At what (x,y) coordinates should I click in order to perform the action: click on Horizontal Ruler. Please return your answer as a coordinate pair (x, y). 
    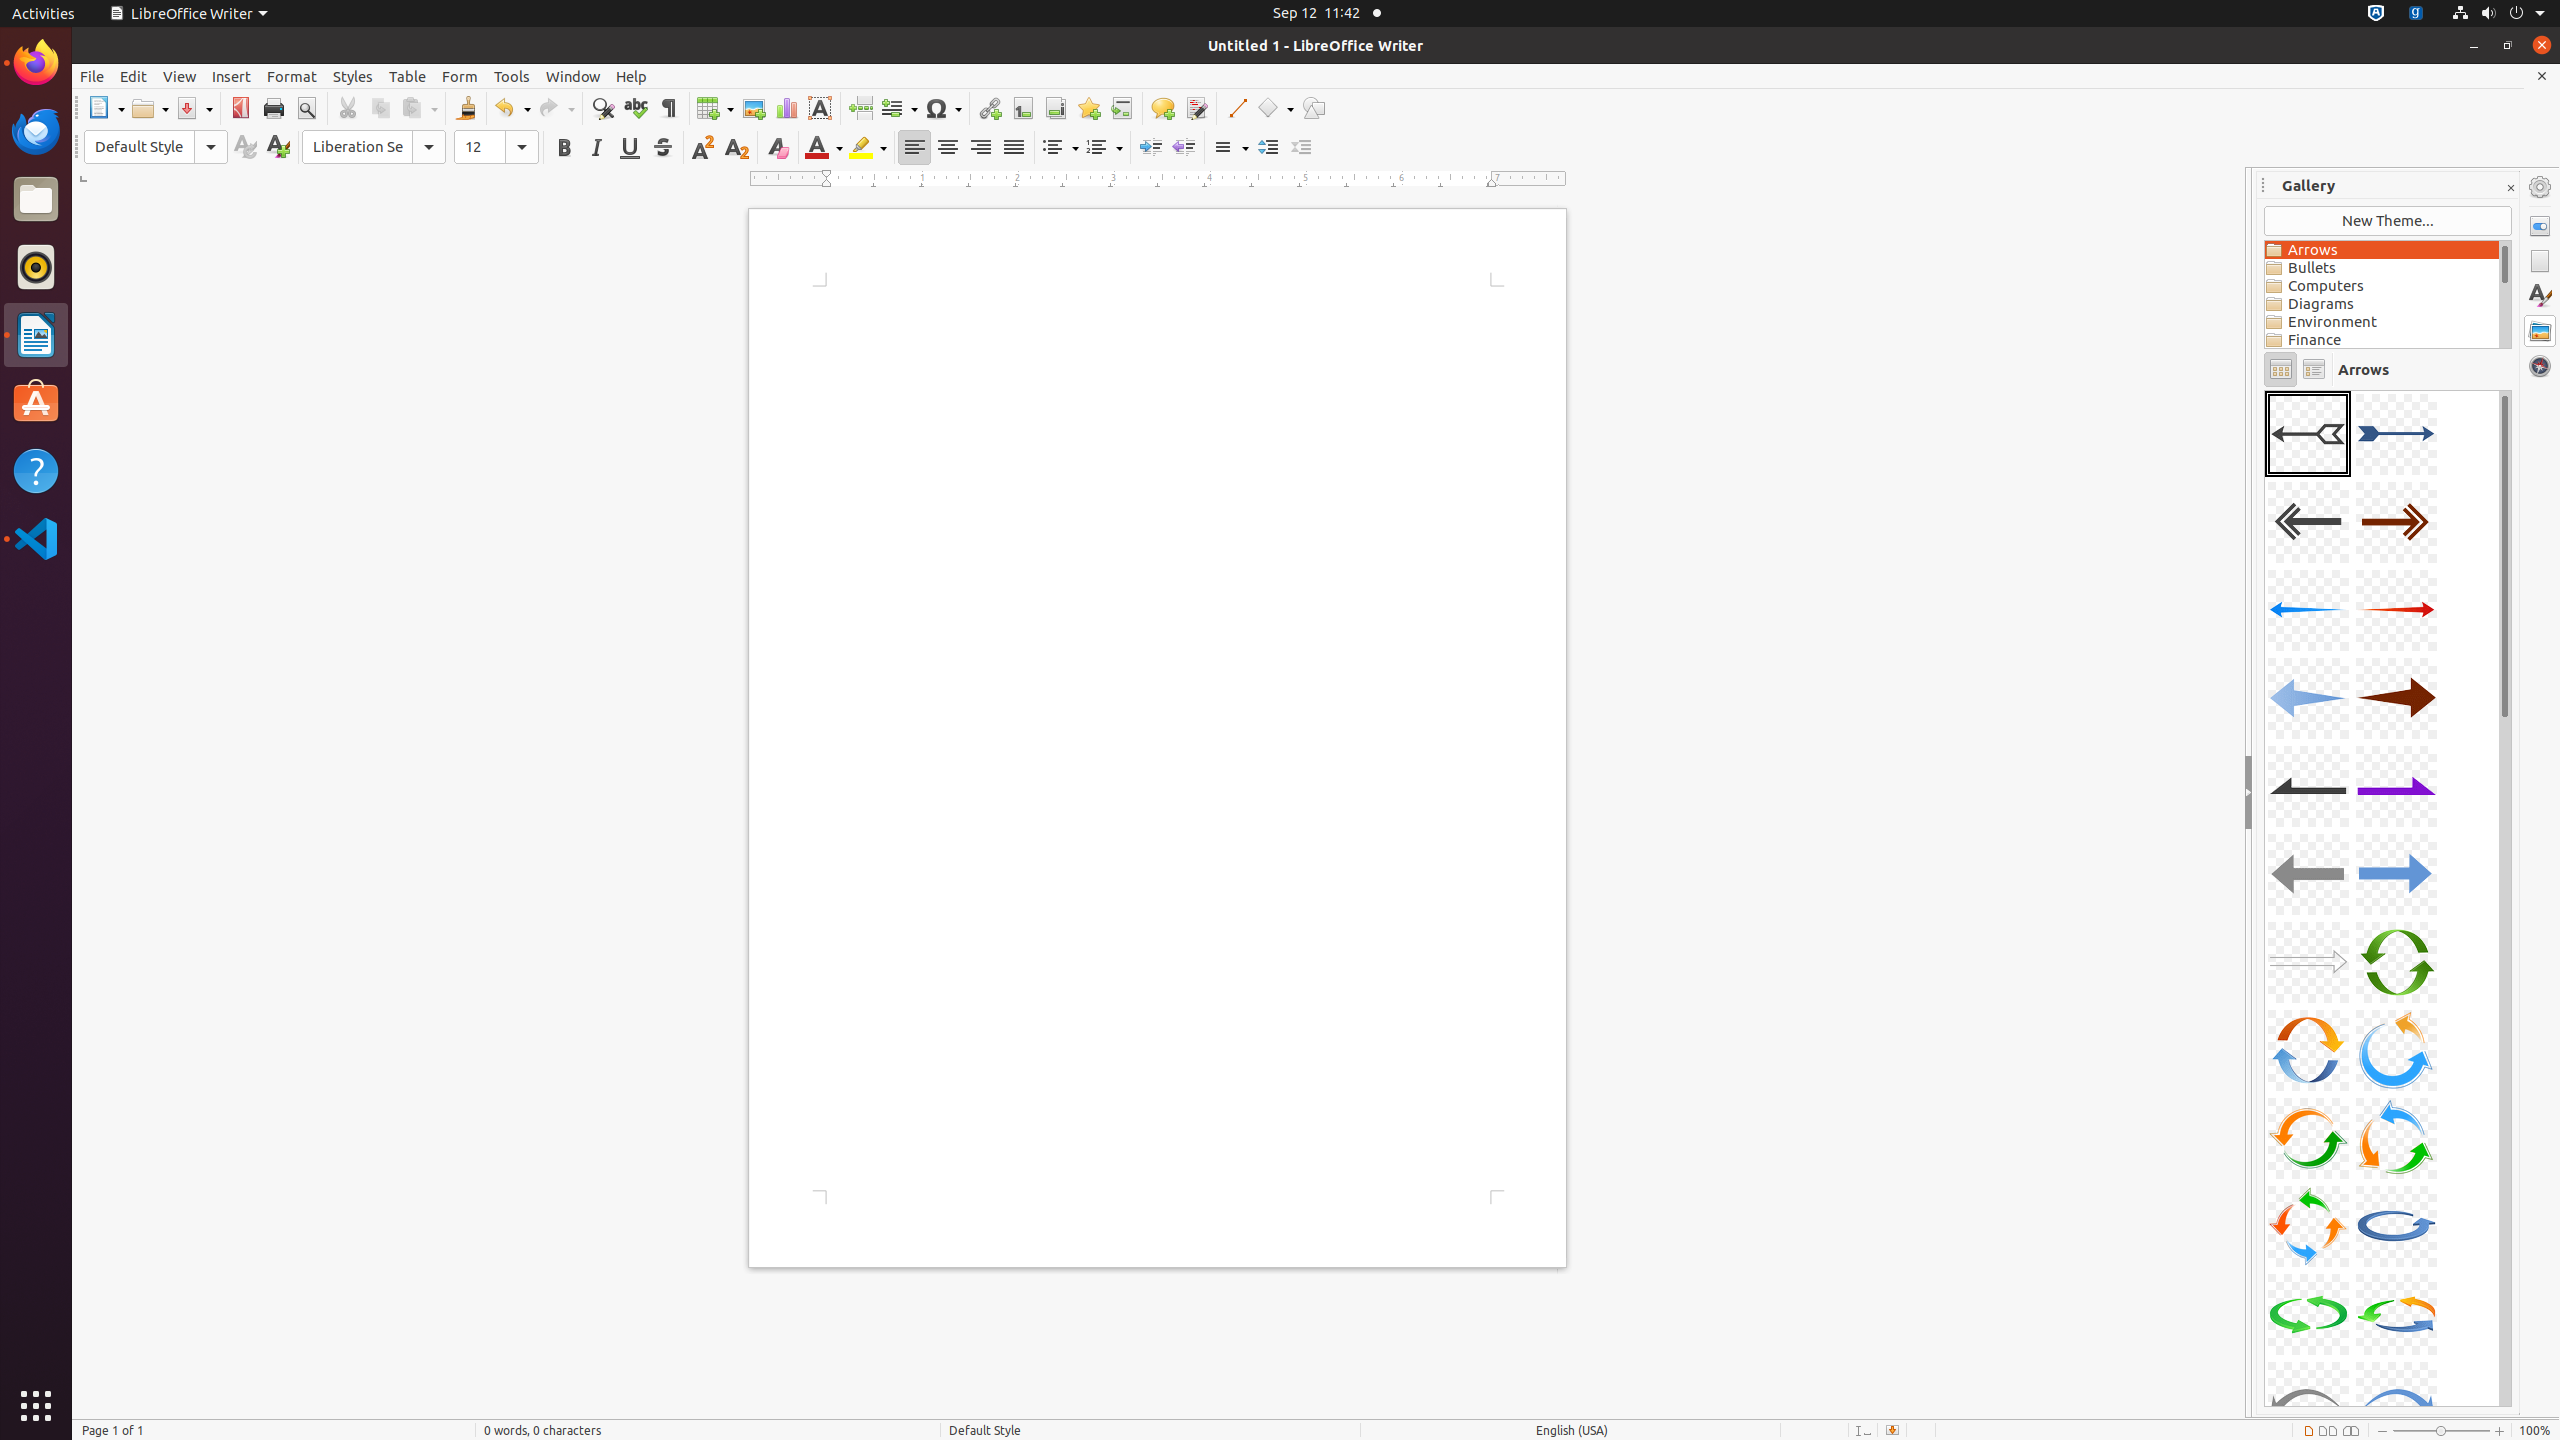
    Looking at the image, I should click on (1158, 179).